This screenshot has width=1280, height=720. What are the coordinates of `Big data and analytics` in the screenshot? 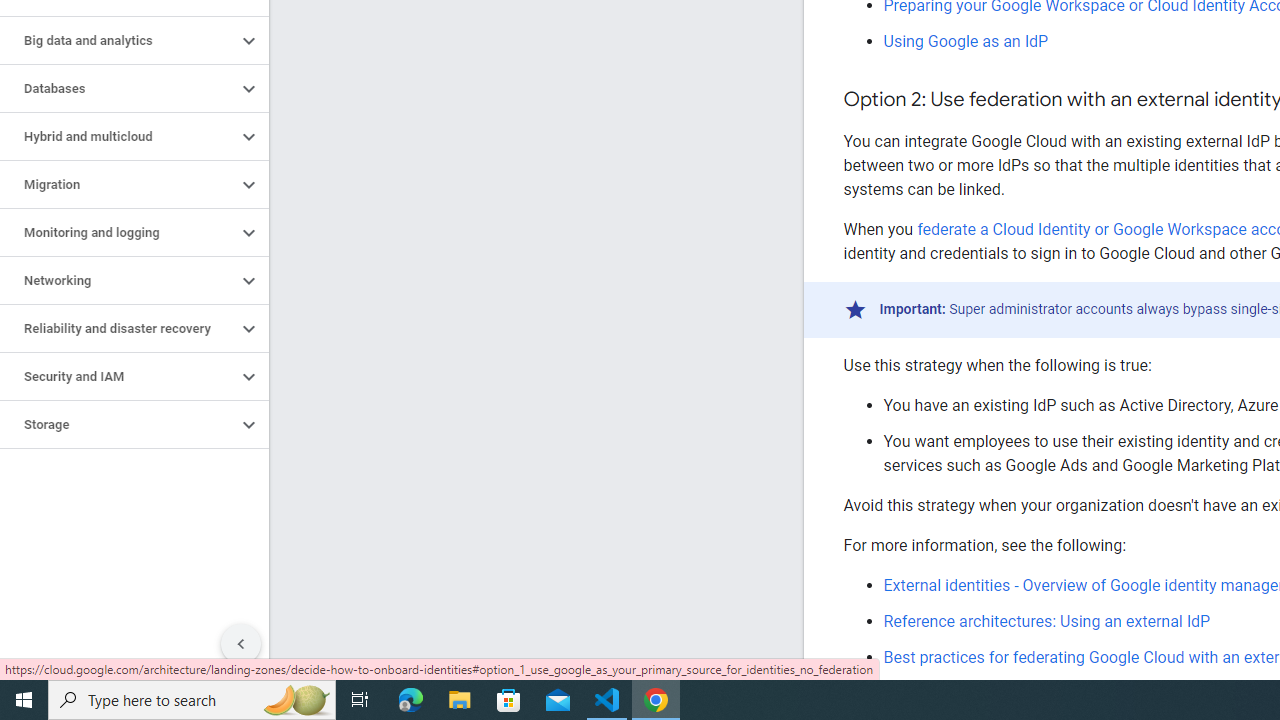 It's located at (118, 40).